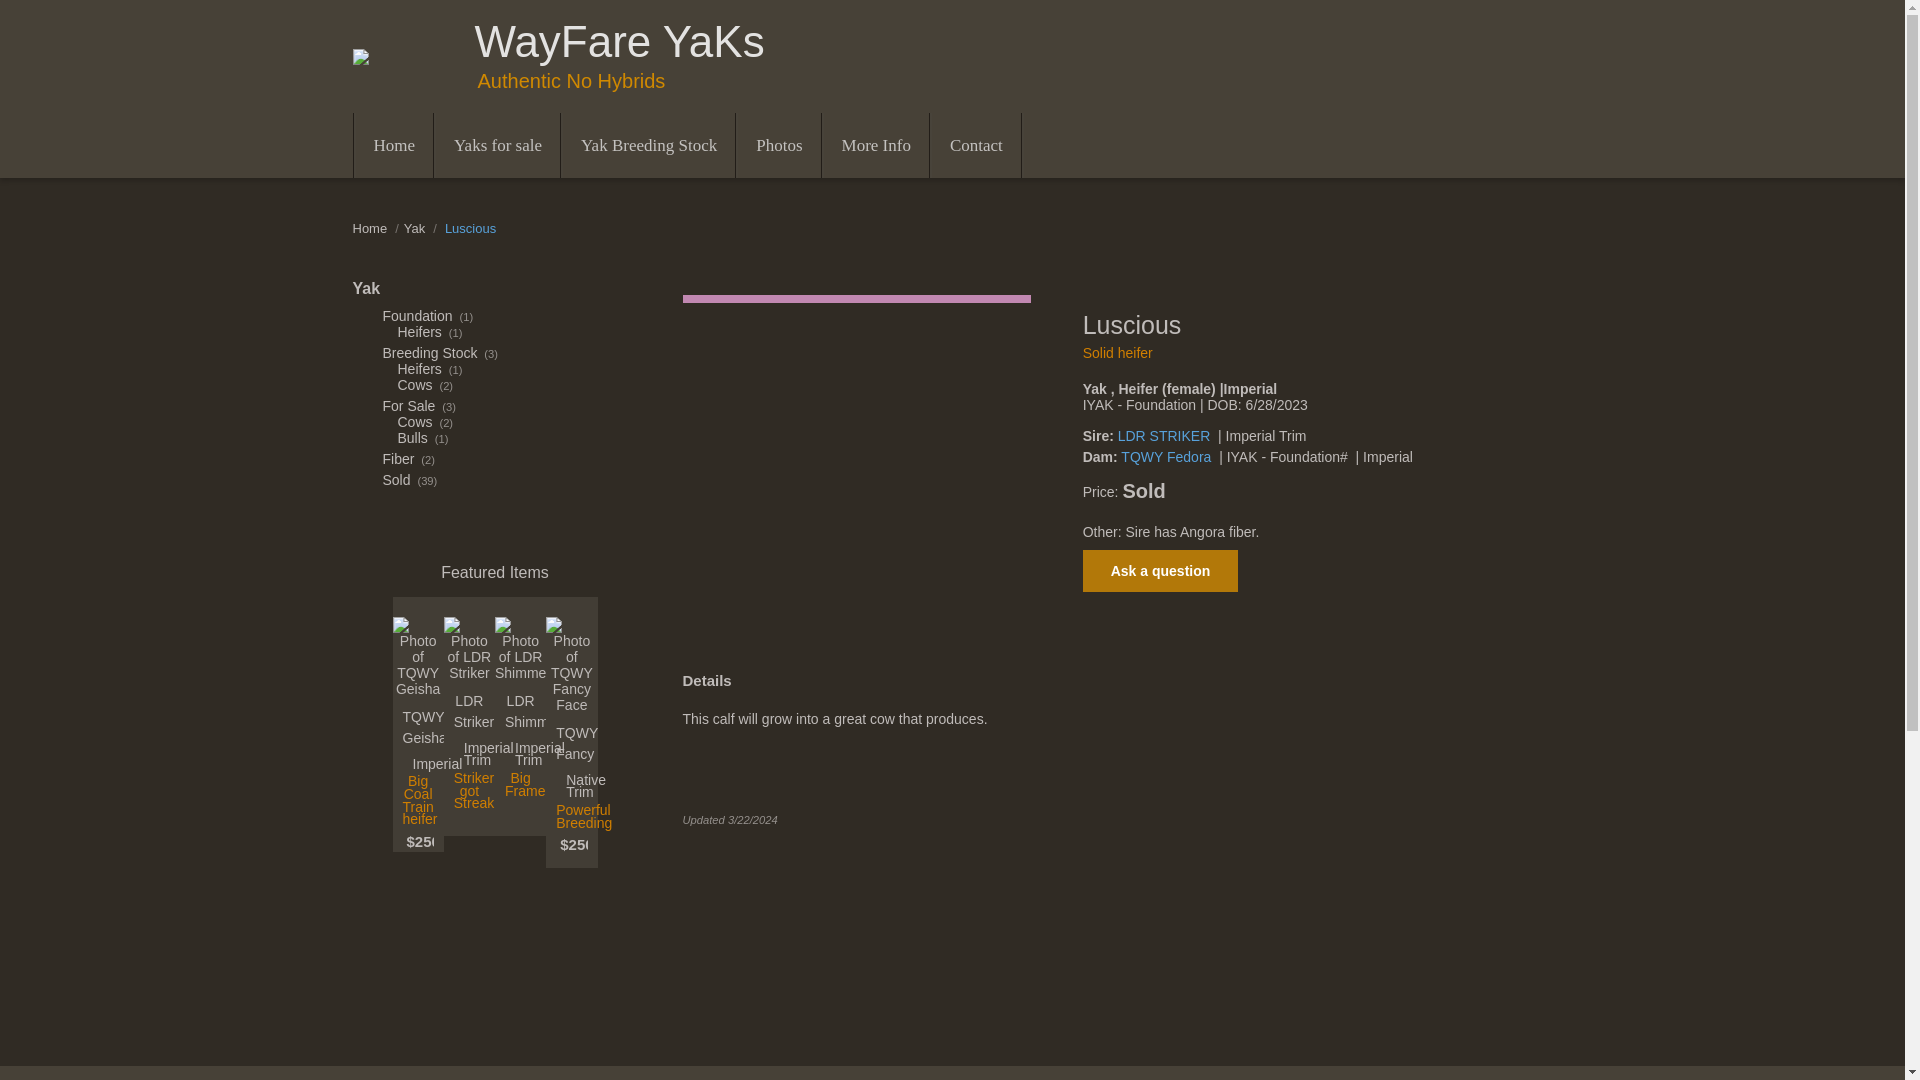  I want to click on Yaks for sale, so click(496, 146).